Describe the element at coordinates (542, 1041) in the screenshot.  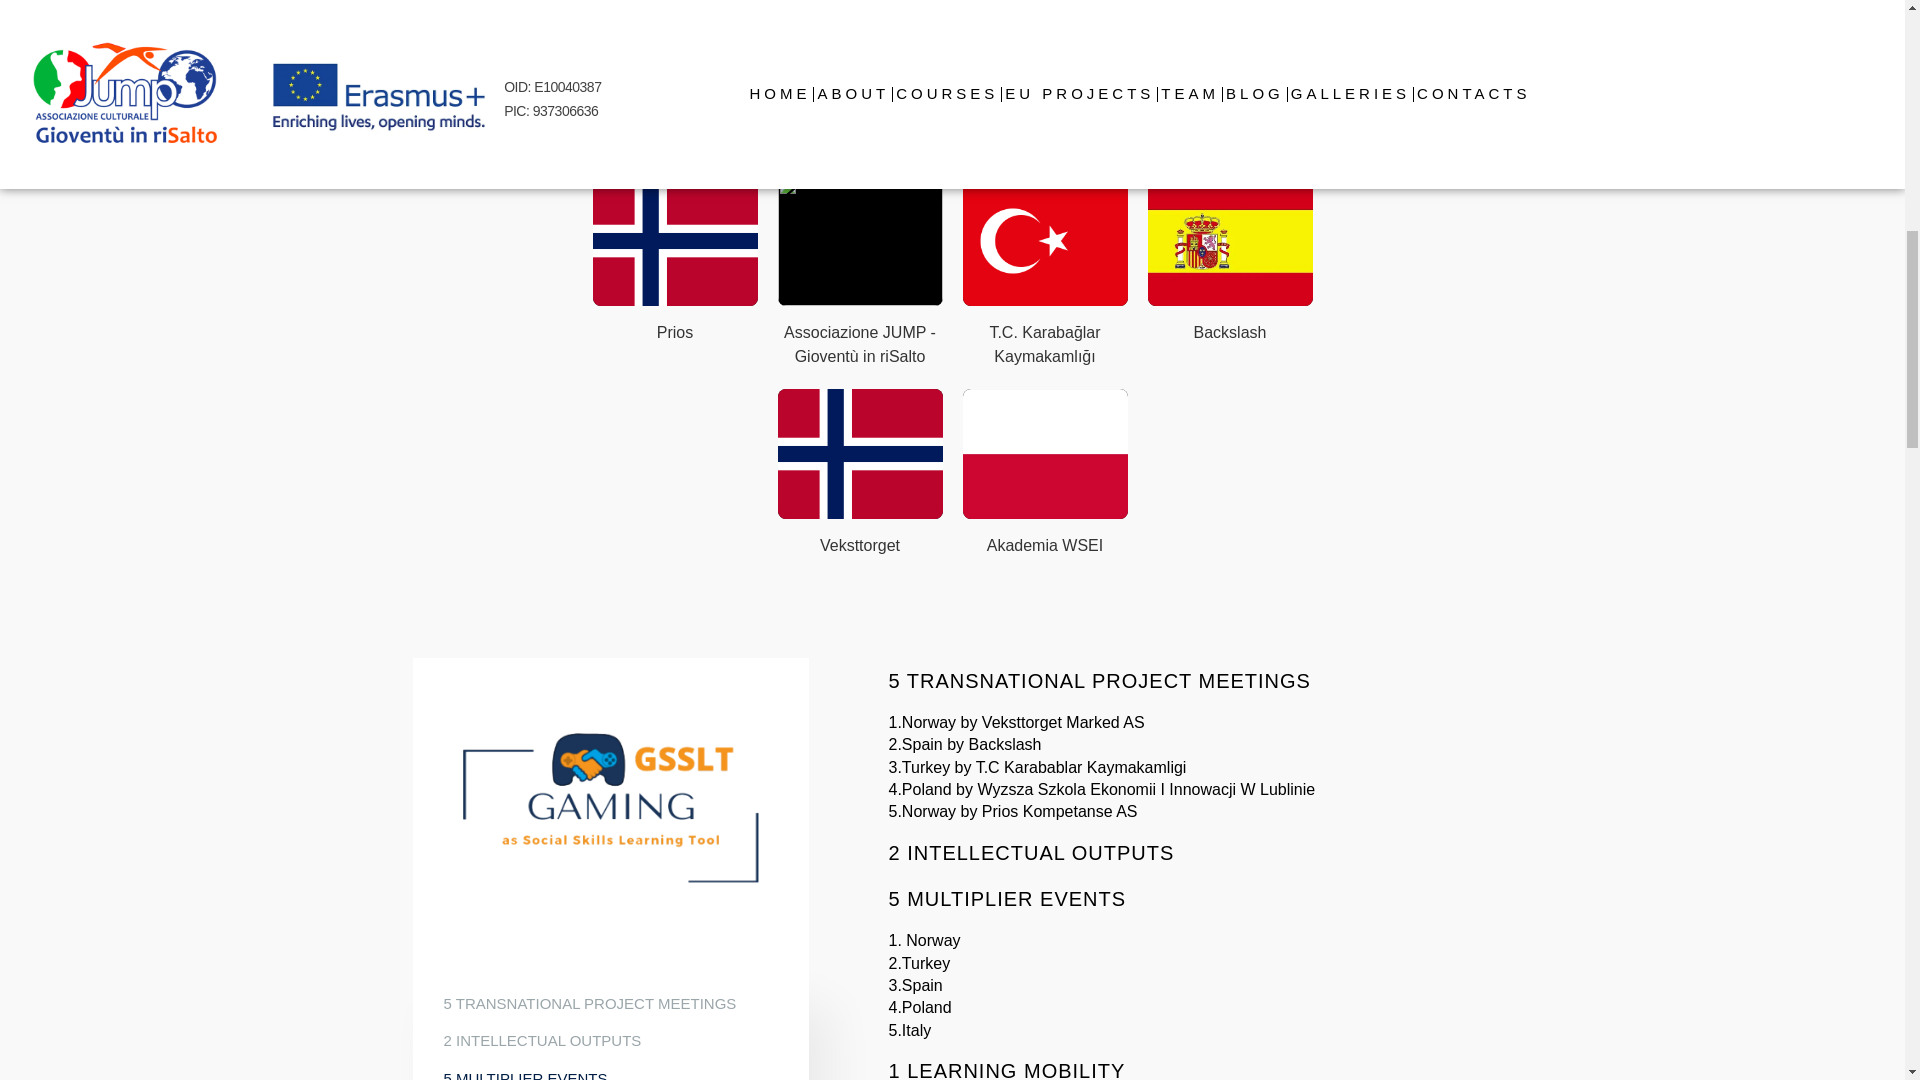
I see `2 INTELLECTUAL OUTPUTS` at that location.